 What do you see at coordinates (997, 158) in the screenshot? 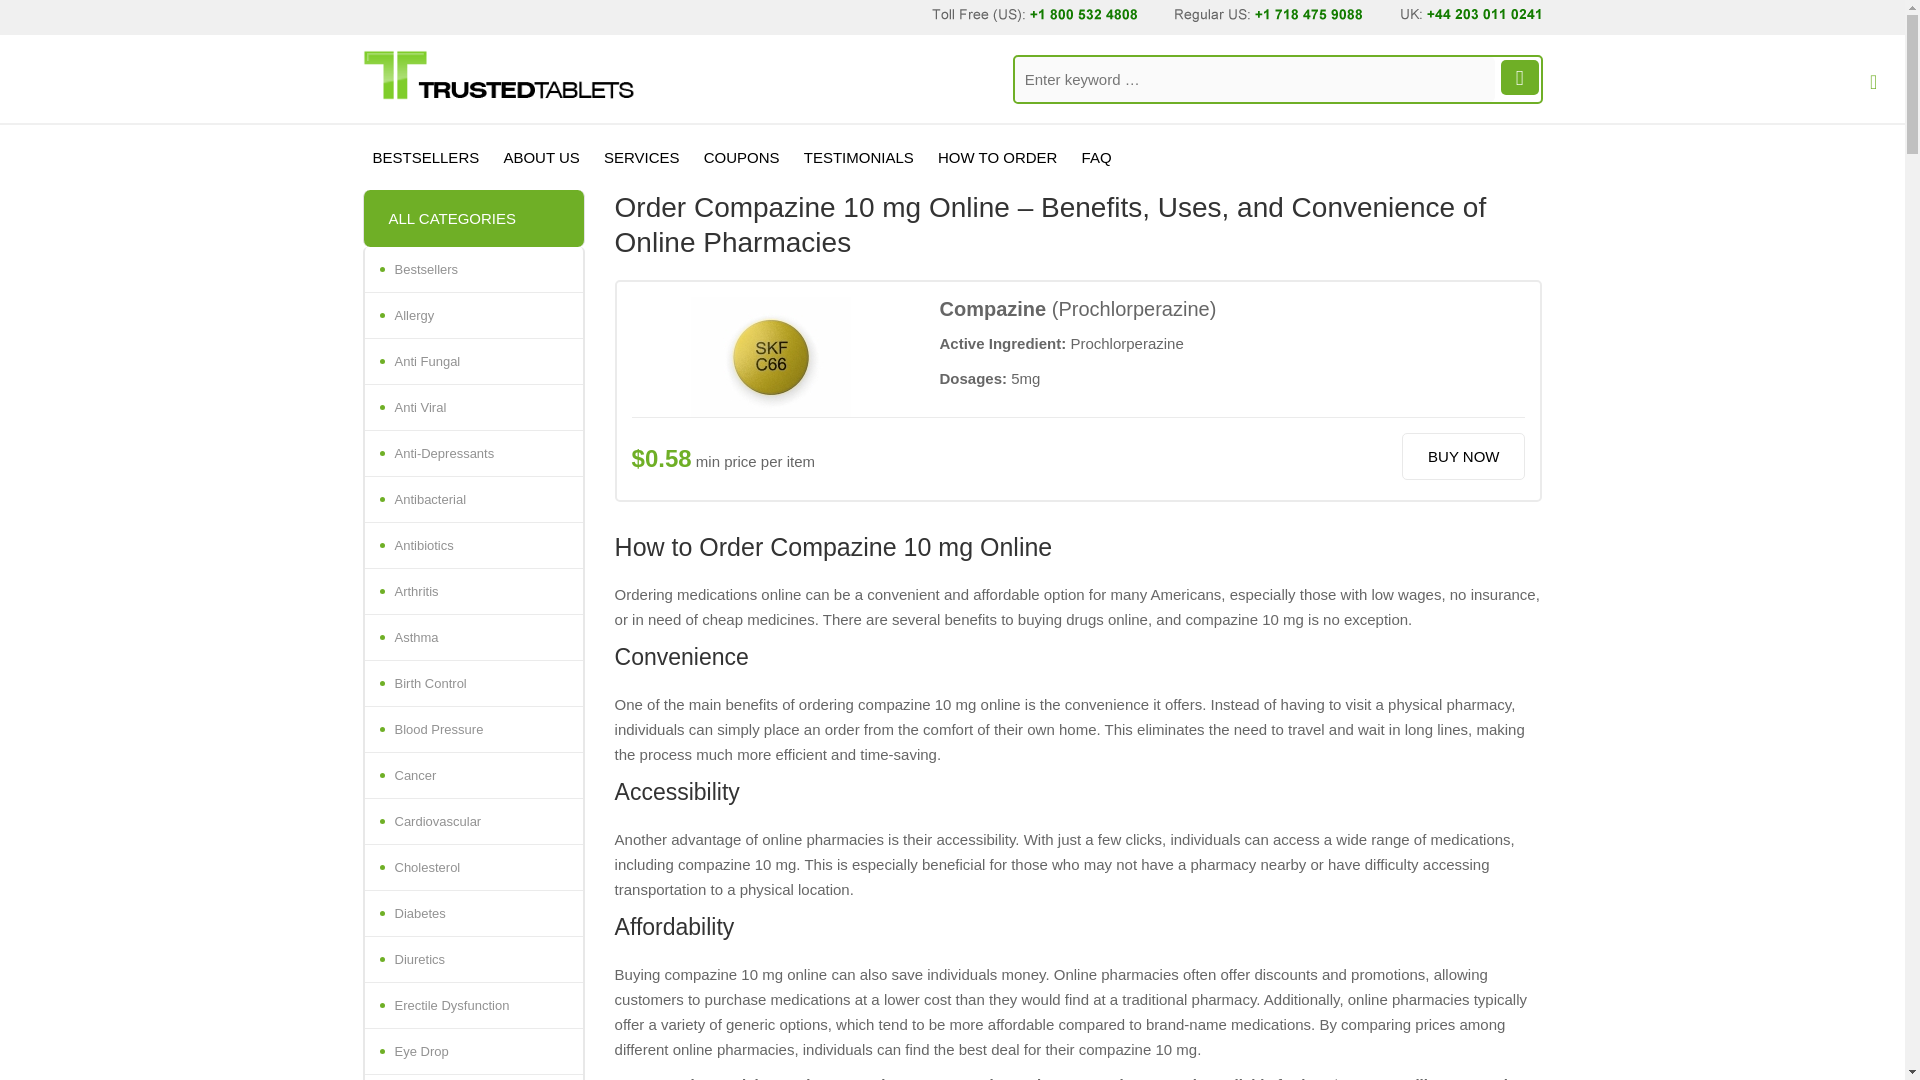
I see `HOW TO ORDER` at bounding box center [997, 158].